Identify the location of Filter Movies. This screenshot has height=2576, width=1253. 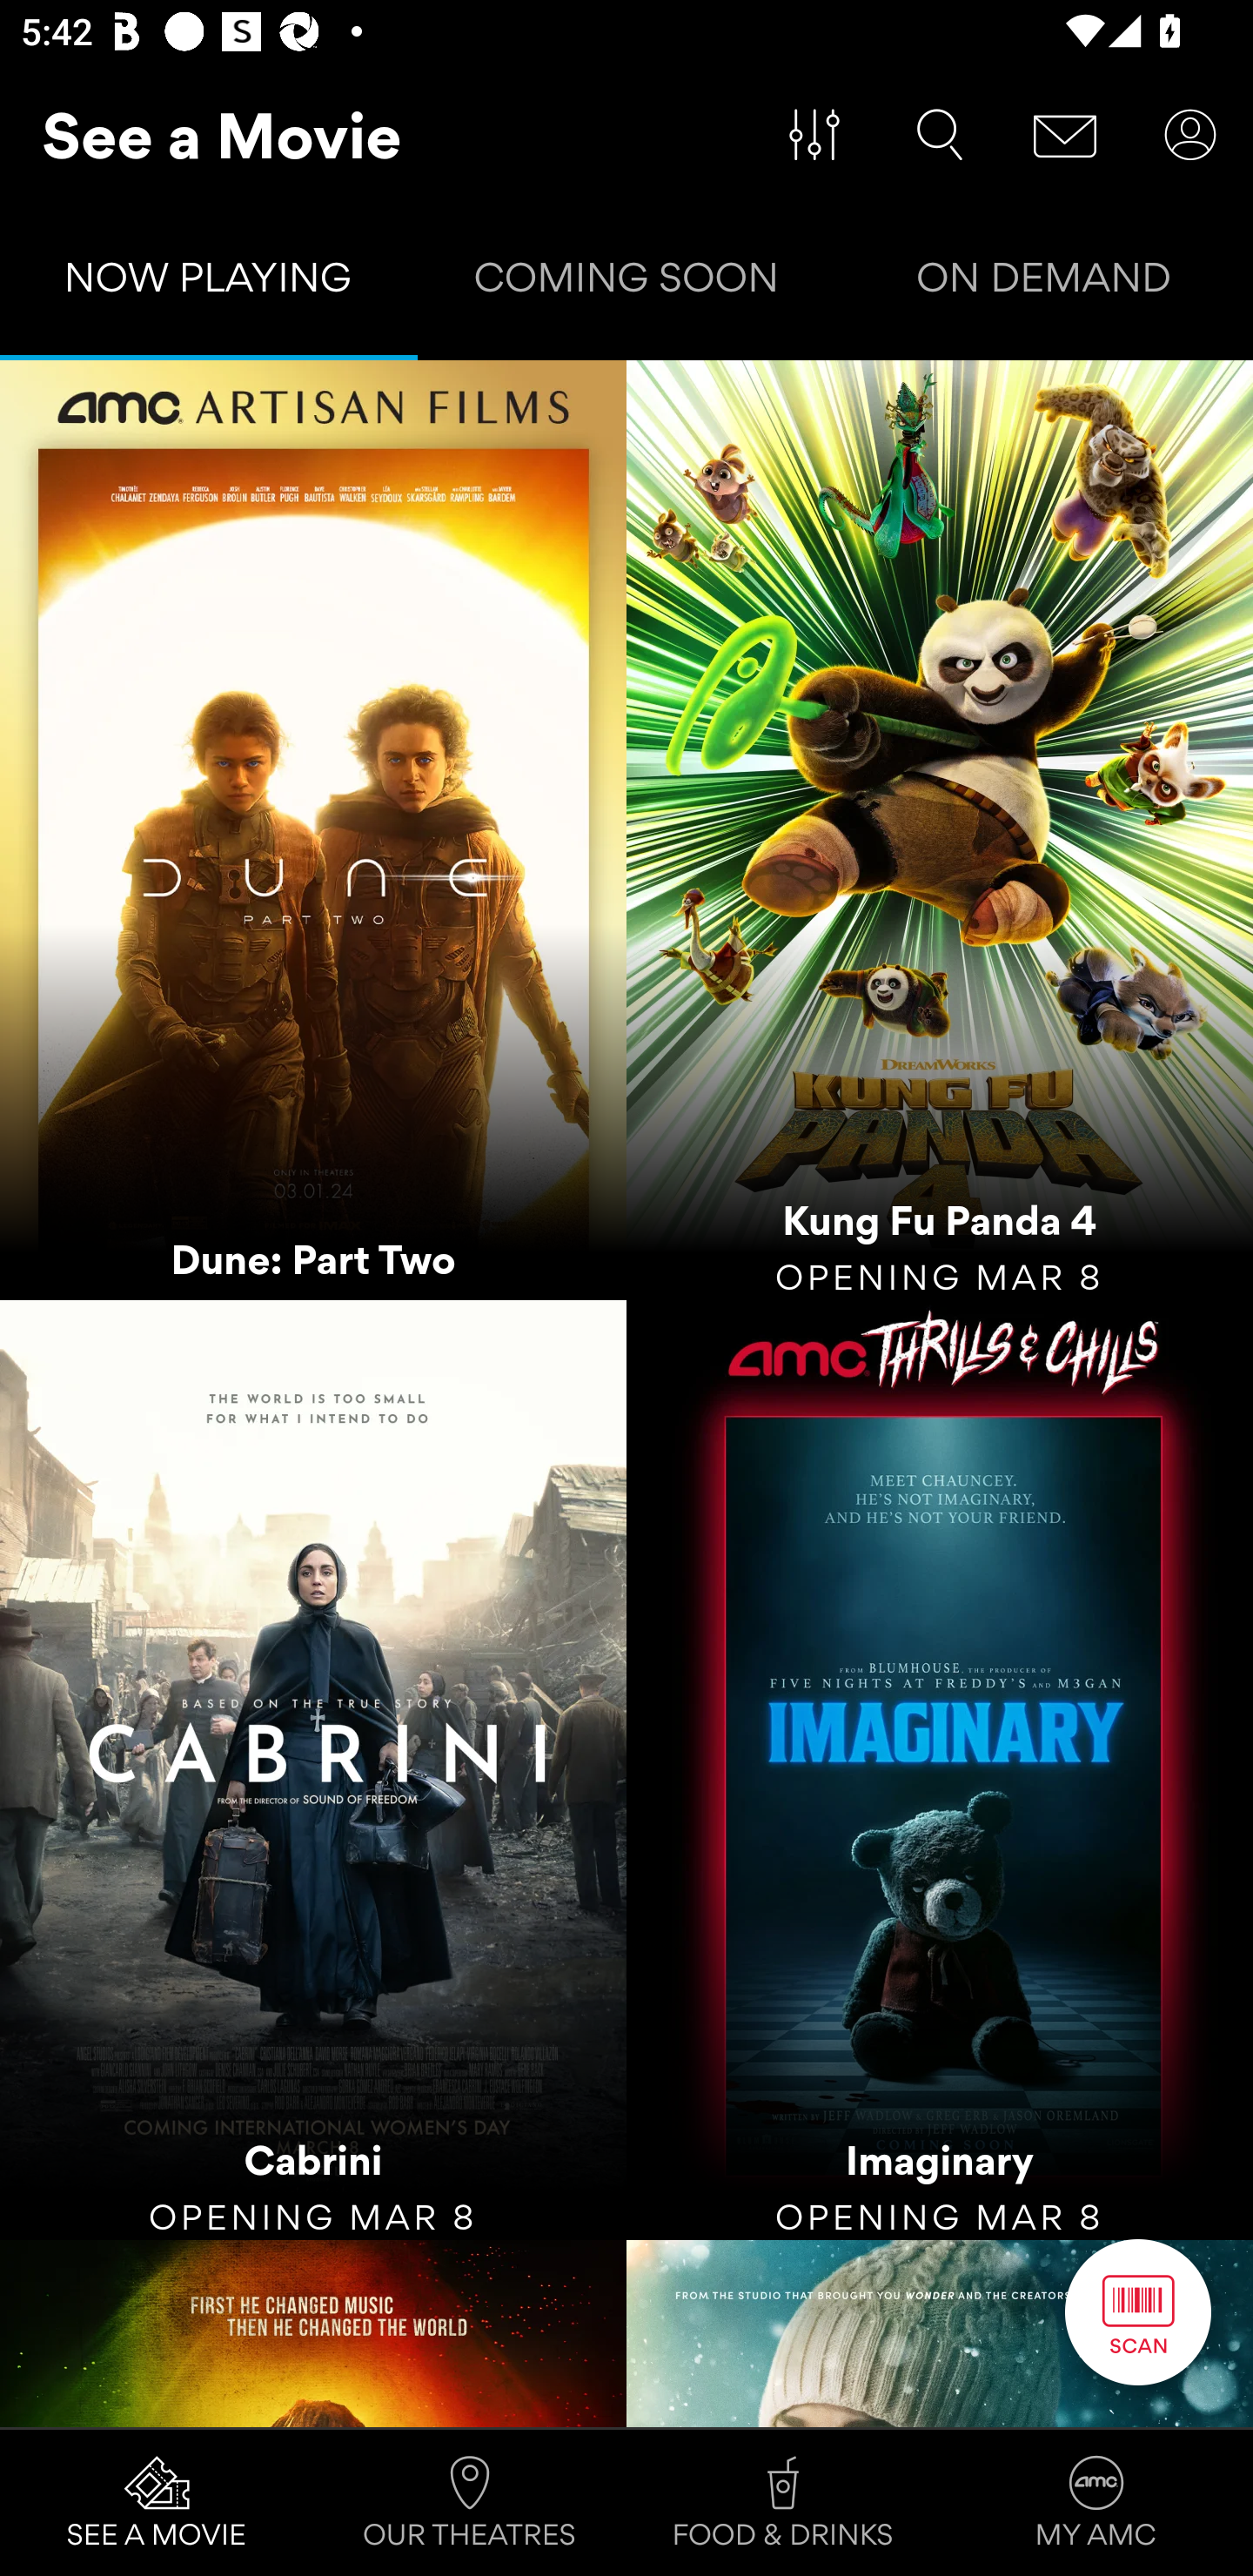
(814, 135).